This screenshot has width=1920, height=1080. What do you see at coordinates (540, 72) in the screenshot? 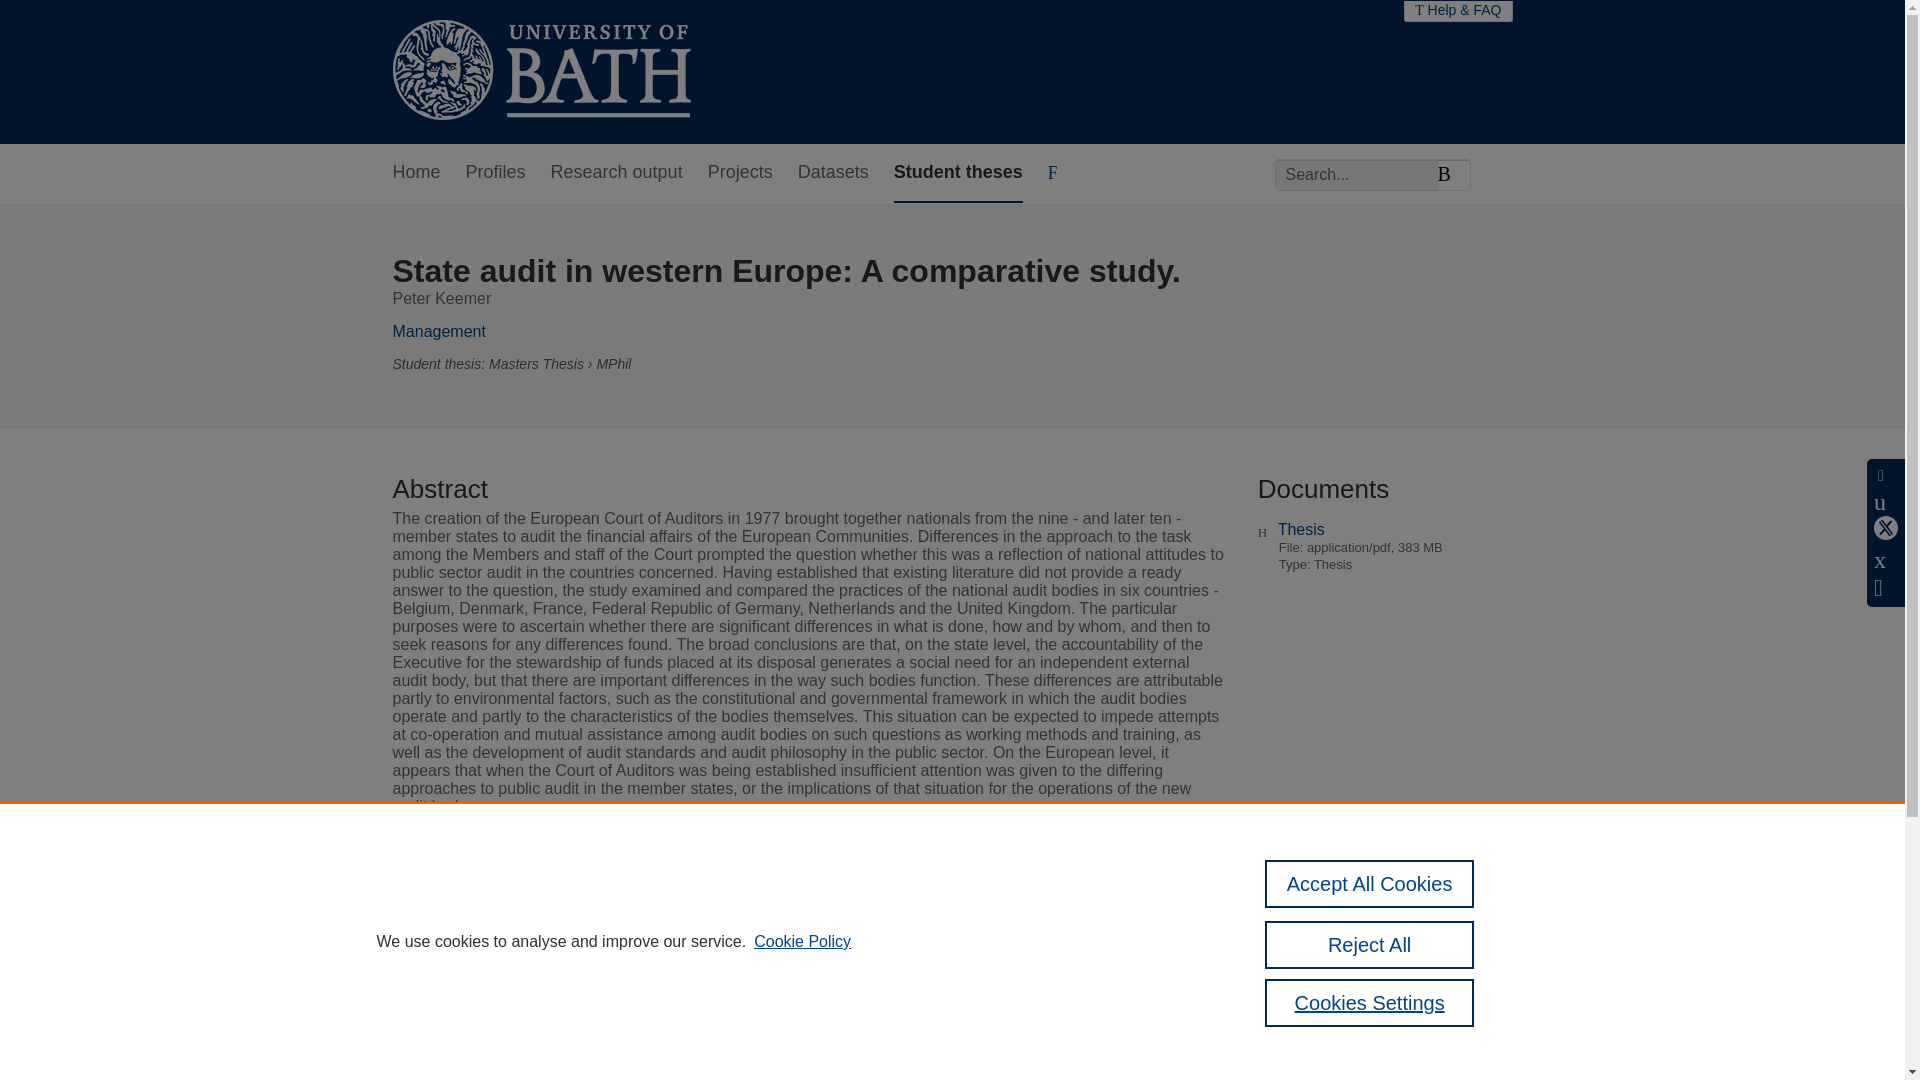
I see `the University of Bath's research portal Home` at bounding box center [540, 72].